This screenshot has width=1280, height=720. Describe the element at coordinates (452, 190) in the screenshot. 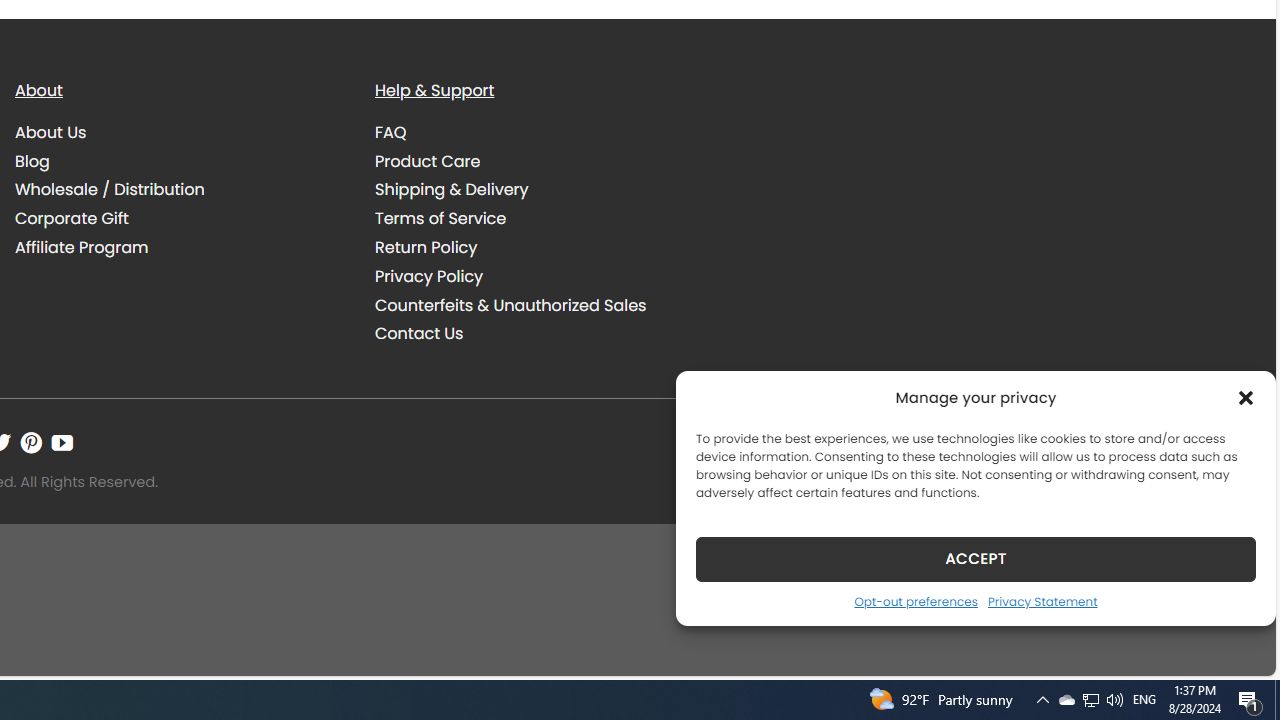

I see `Shipping & Delivery` at that location.